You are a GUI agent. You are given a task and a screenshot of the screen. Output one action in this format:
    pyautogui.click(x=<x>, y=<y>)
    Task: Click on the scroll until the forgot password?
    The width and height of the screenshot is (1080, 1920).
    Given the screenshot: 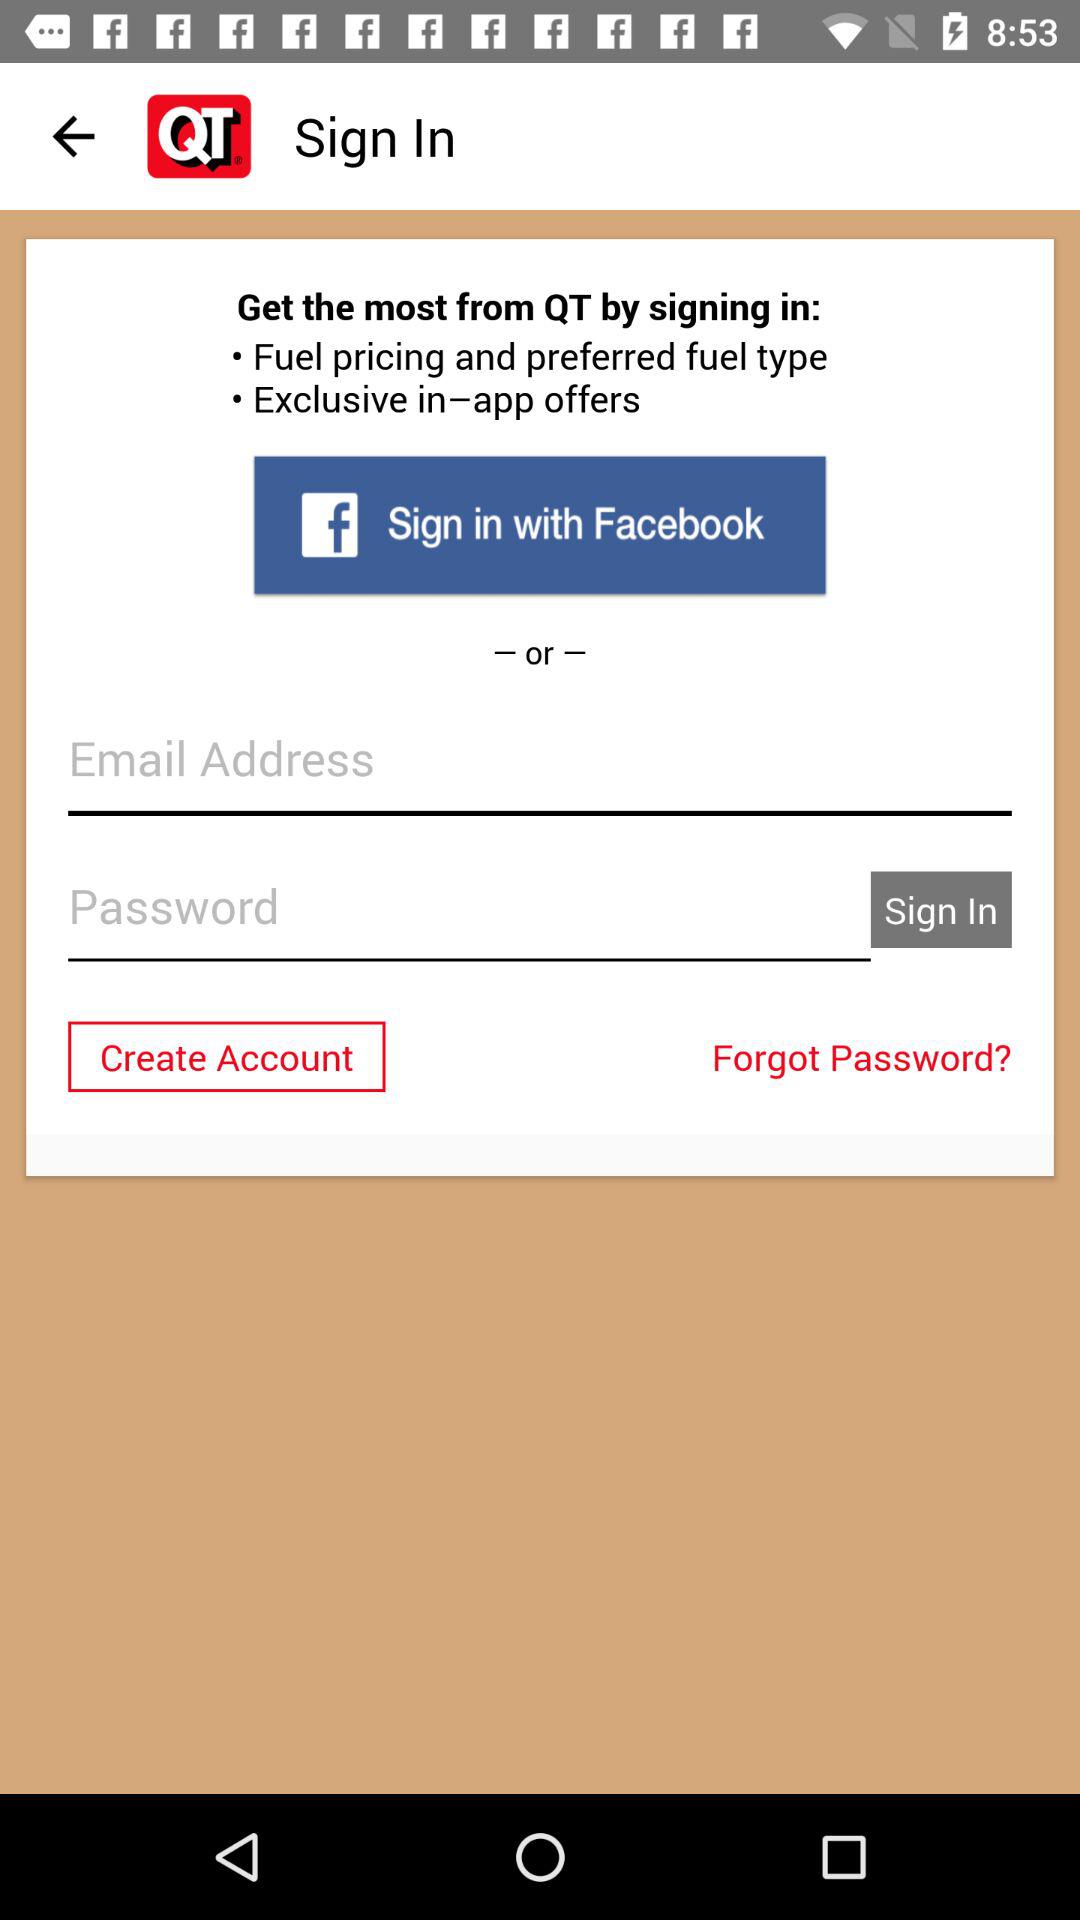 What is the action you would take?
    pyautogui.click(x=866, y=1056)
    